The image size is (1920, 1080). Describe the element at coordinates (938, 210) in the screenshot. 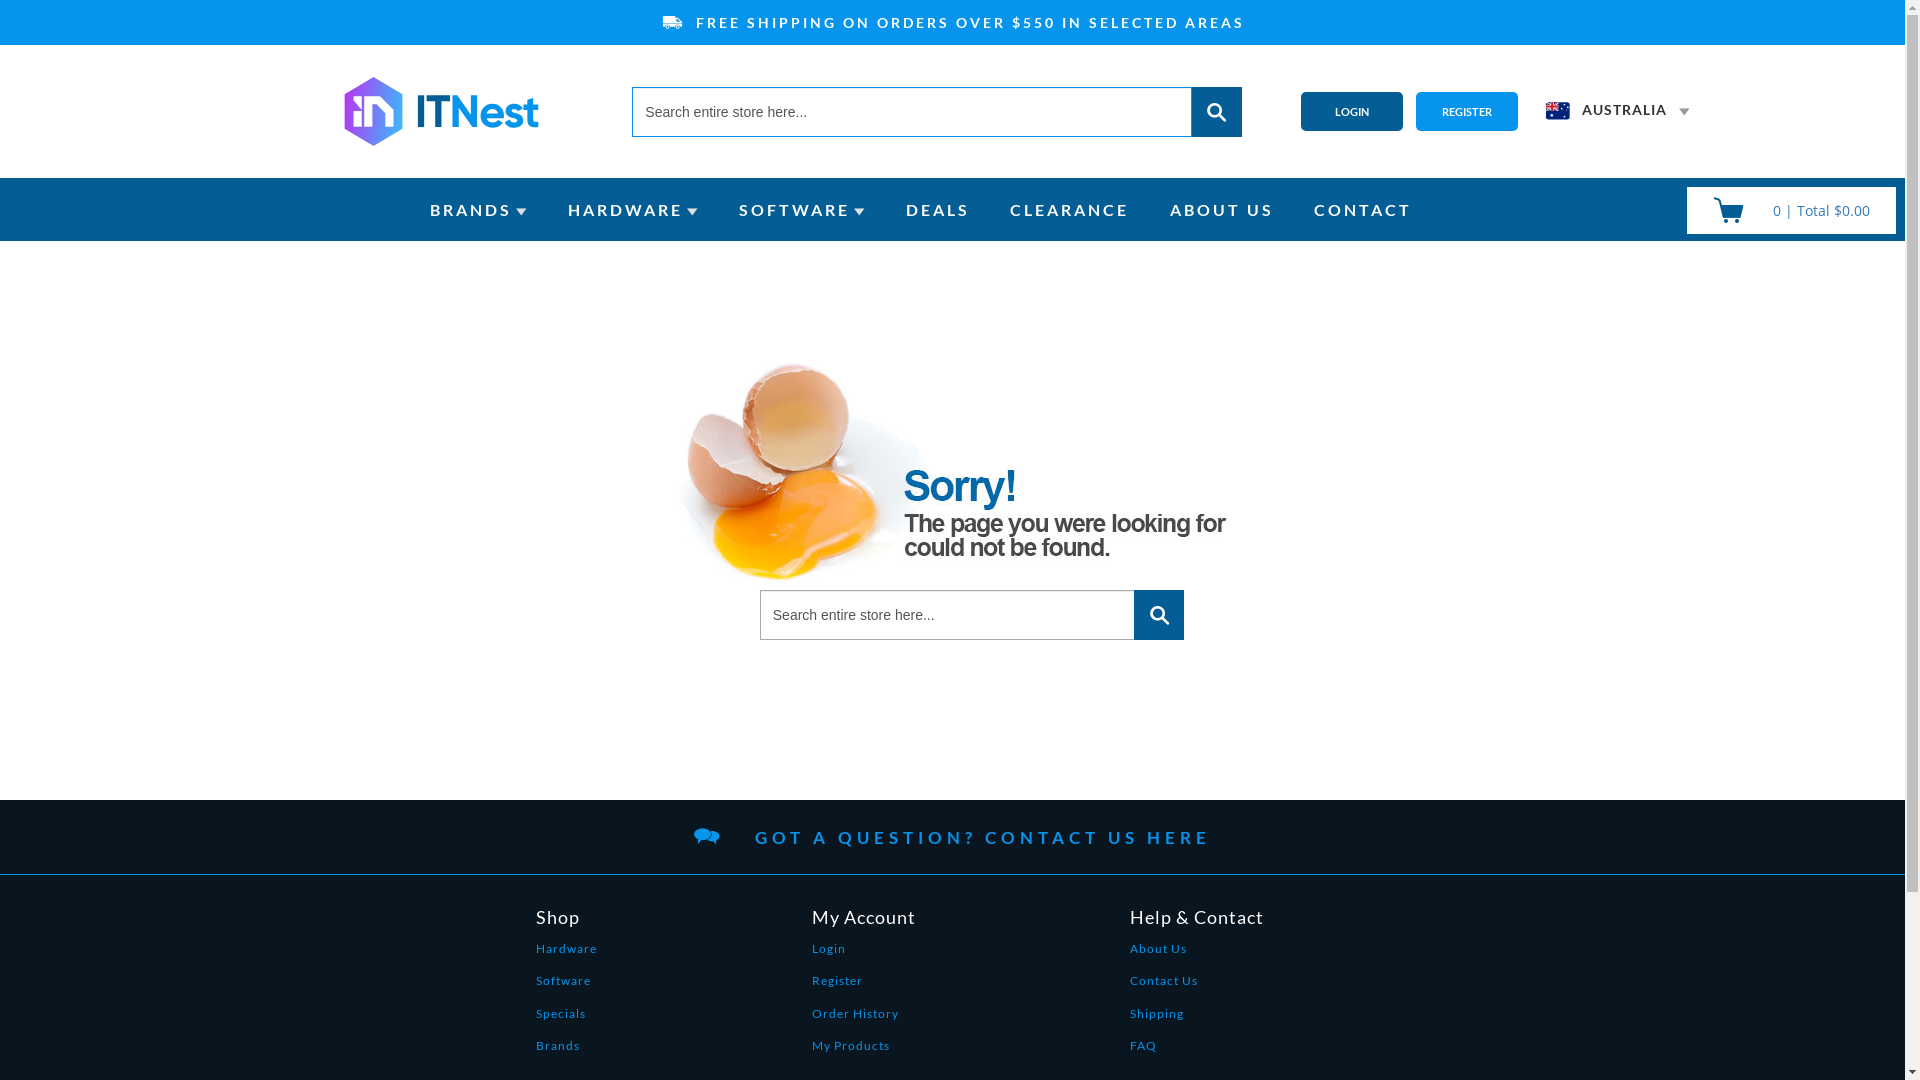

I see `DEALS` at that location.